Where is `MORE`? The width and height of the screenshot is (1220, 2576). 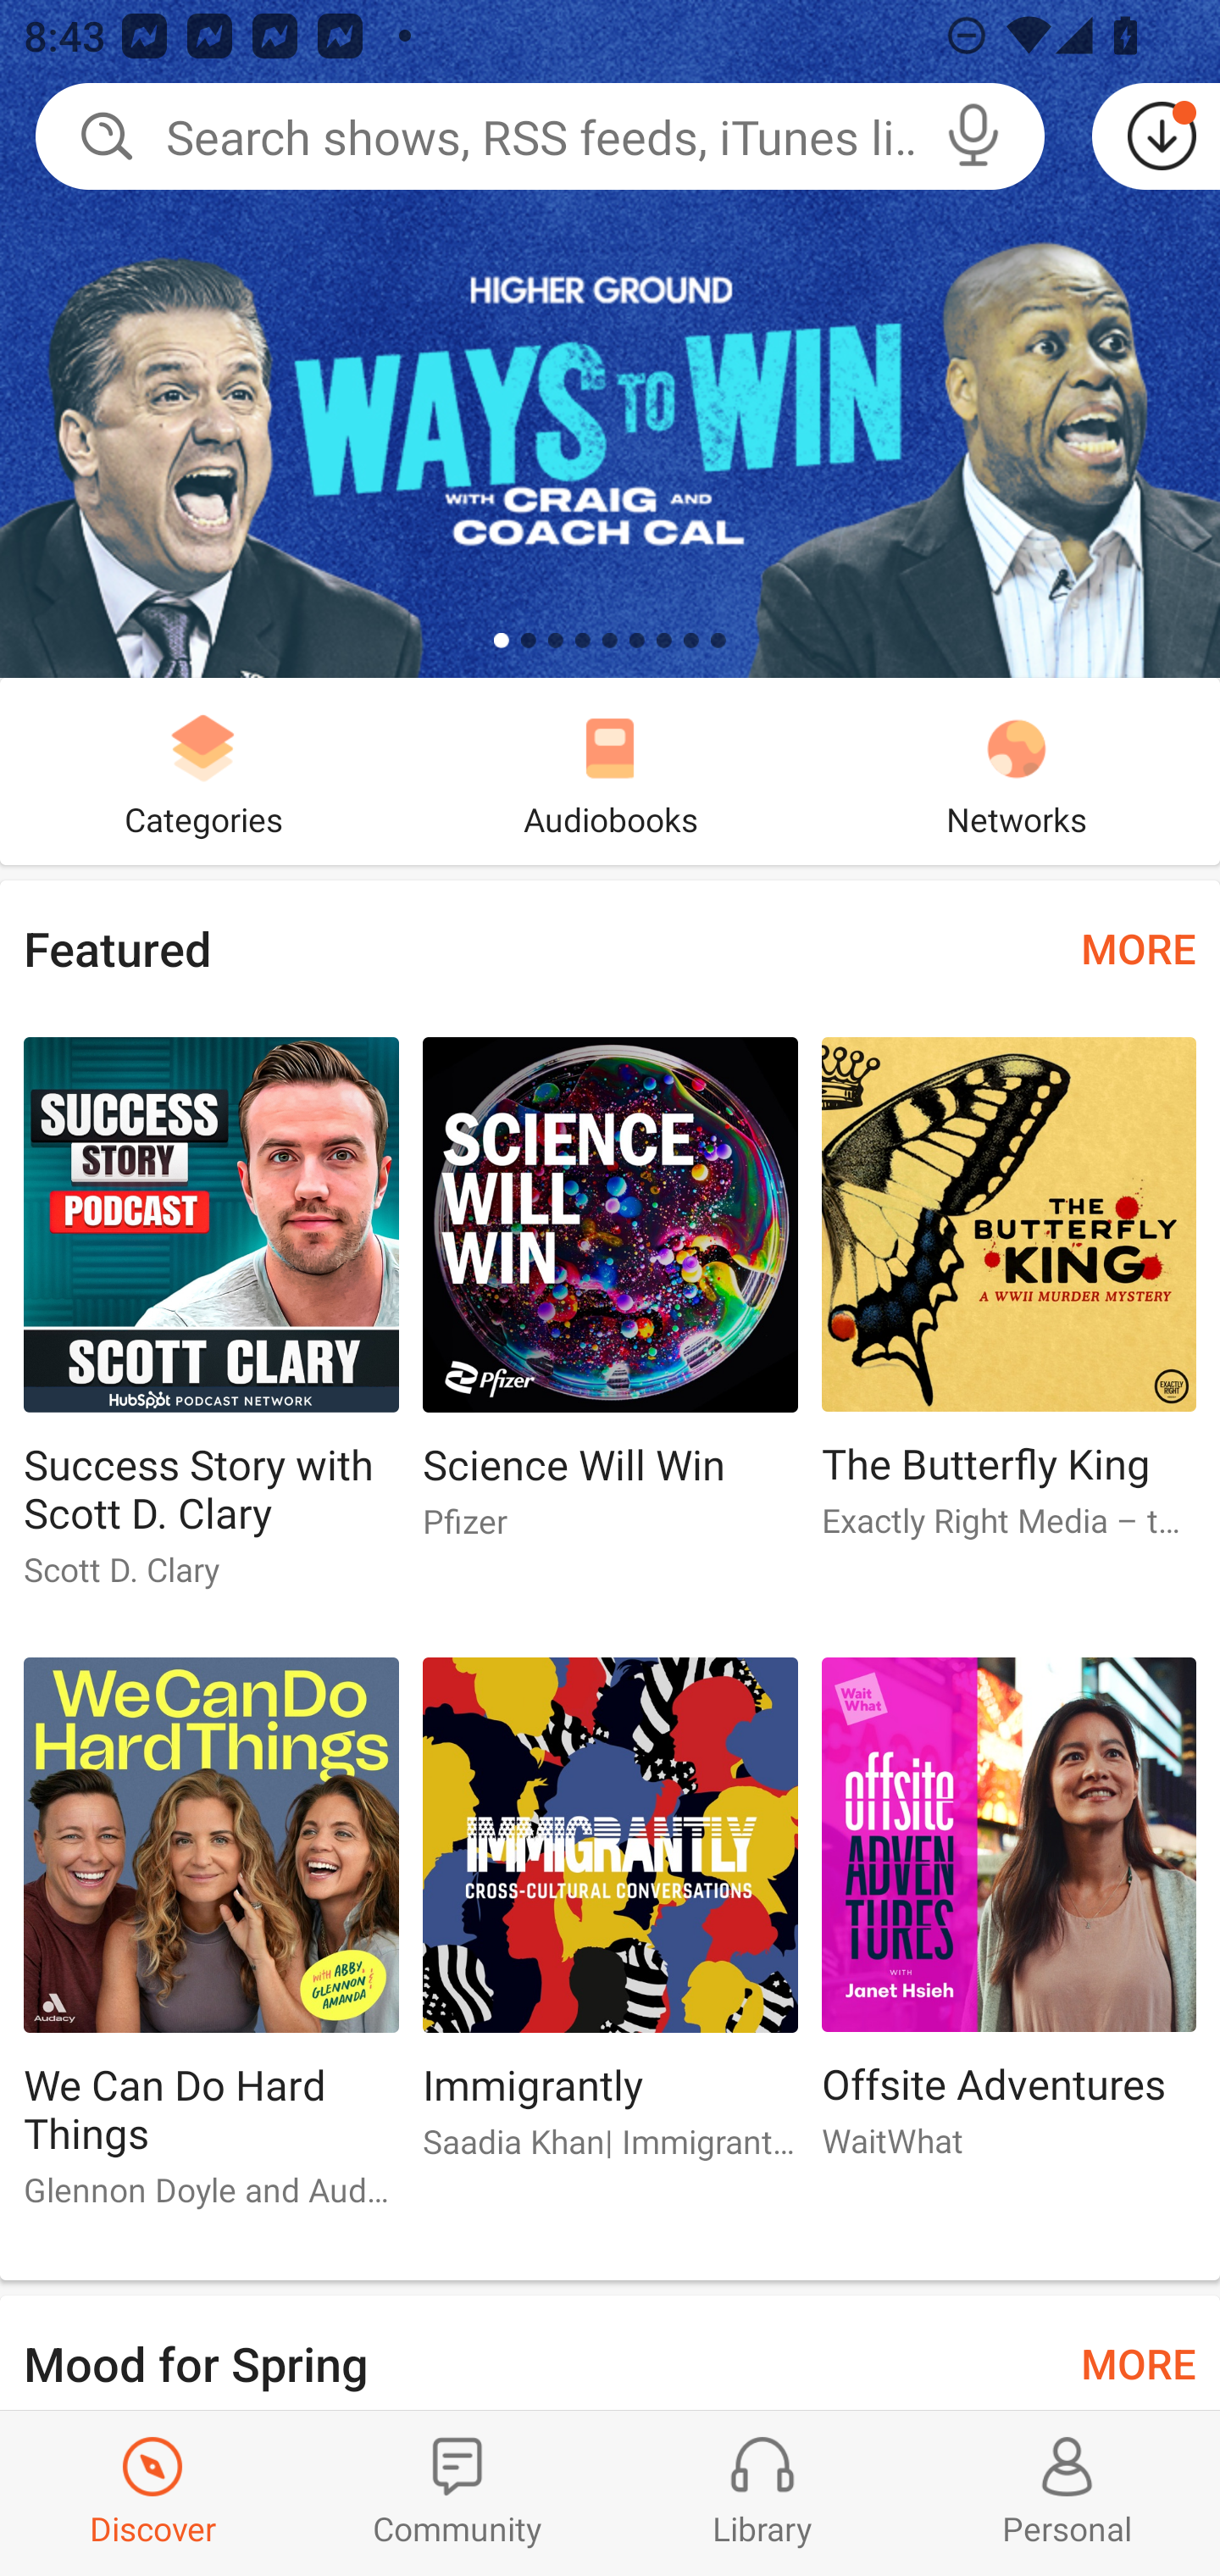 MORE is located at coordinates (1139, 947).